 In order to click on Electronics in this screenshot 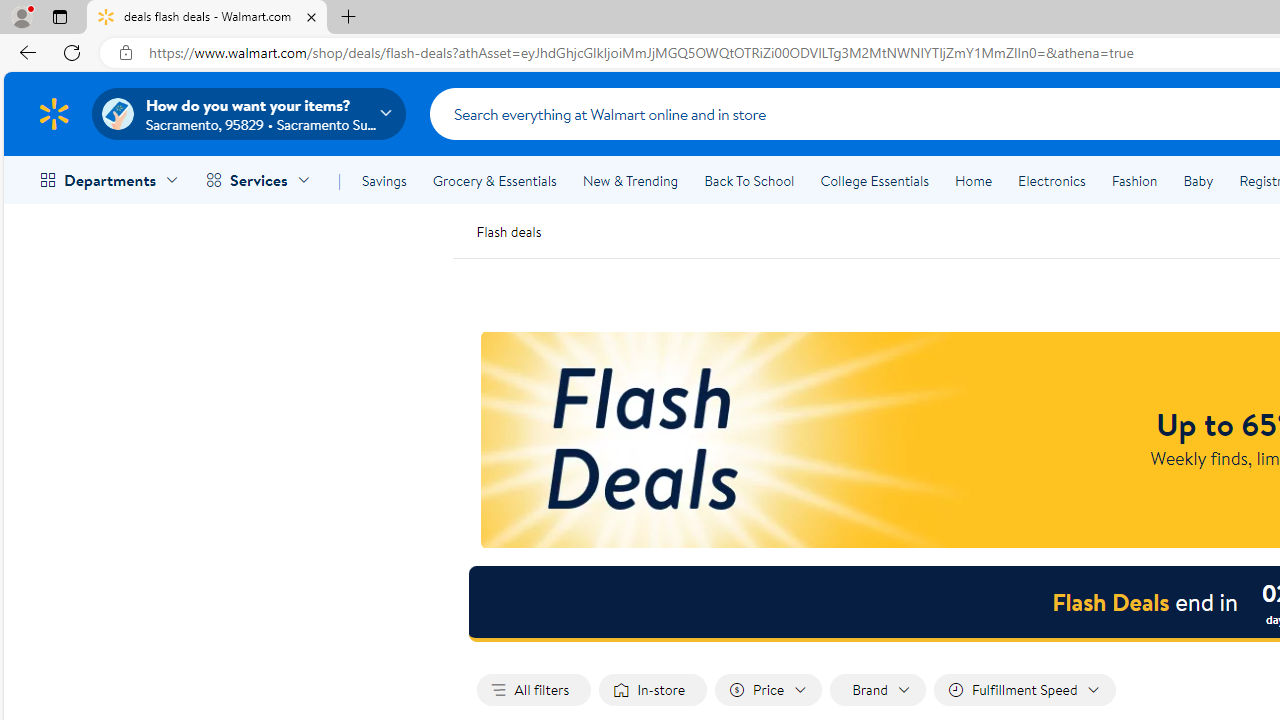, I will do `click(1051, 180)`.